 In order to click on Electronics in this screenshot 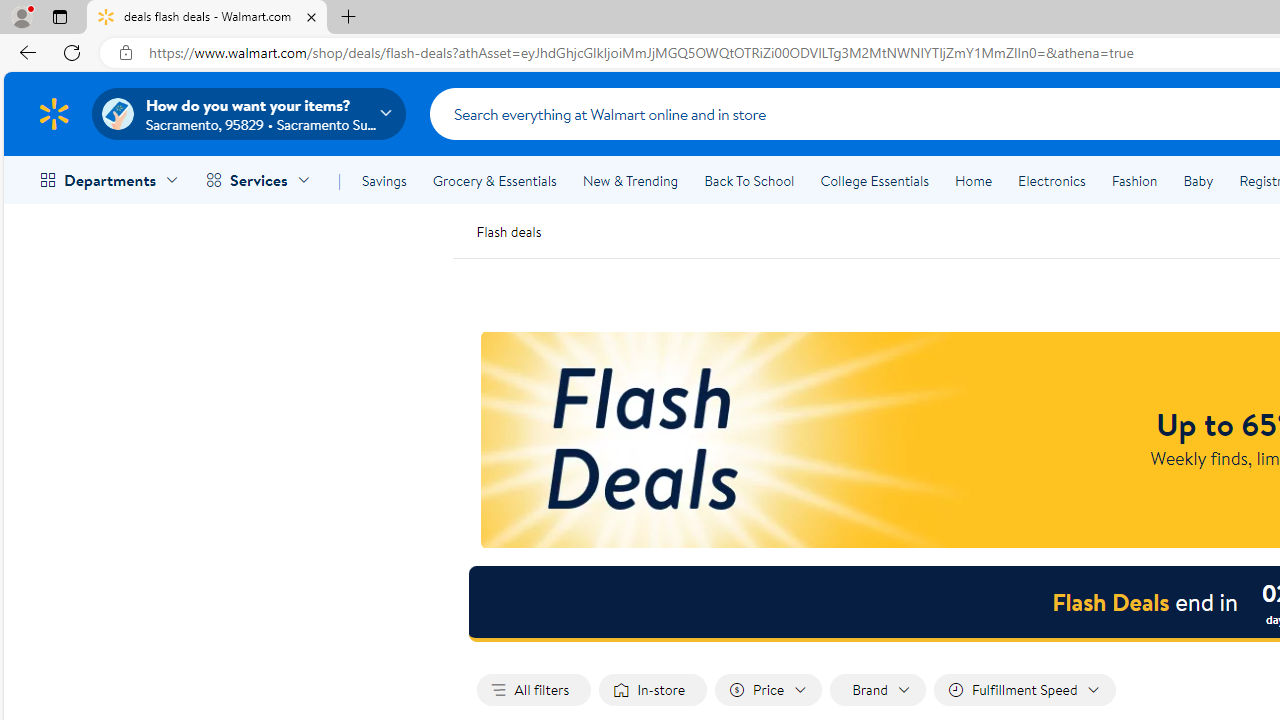, I will do `click(1051, 180)`.